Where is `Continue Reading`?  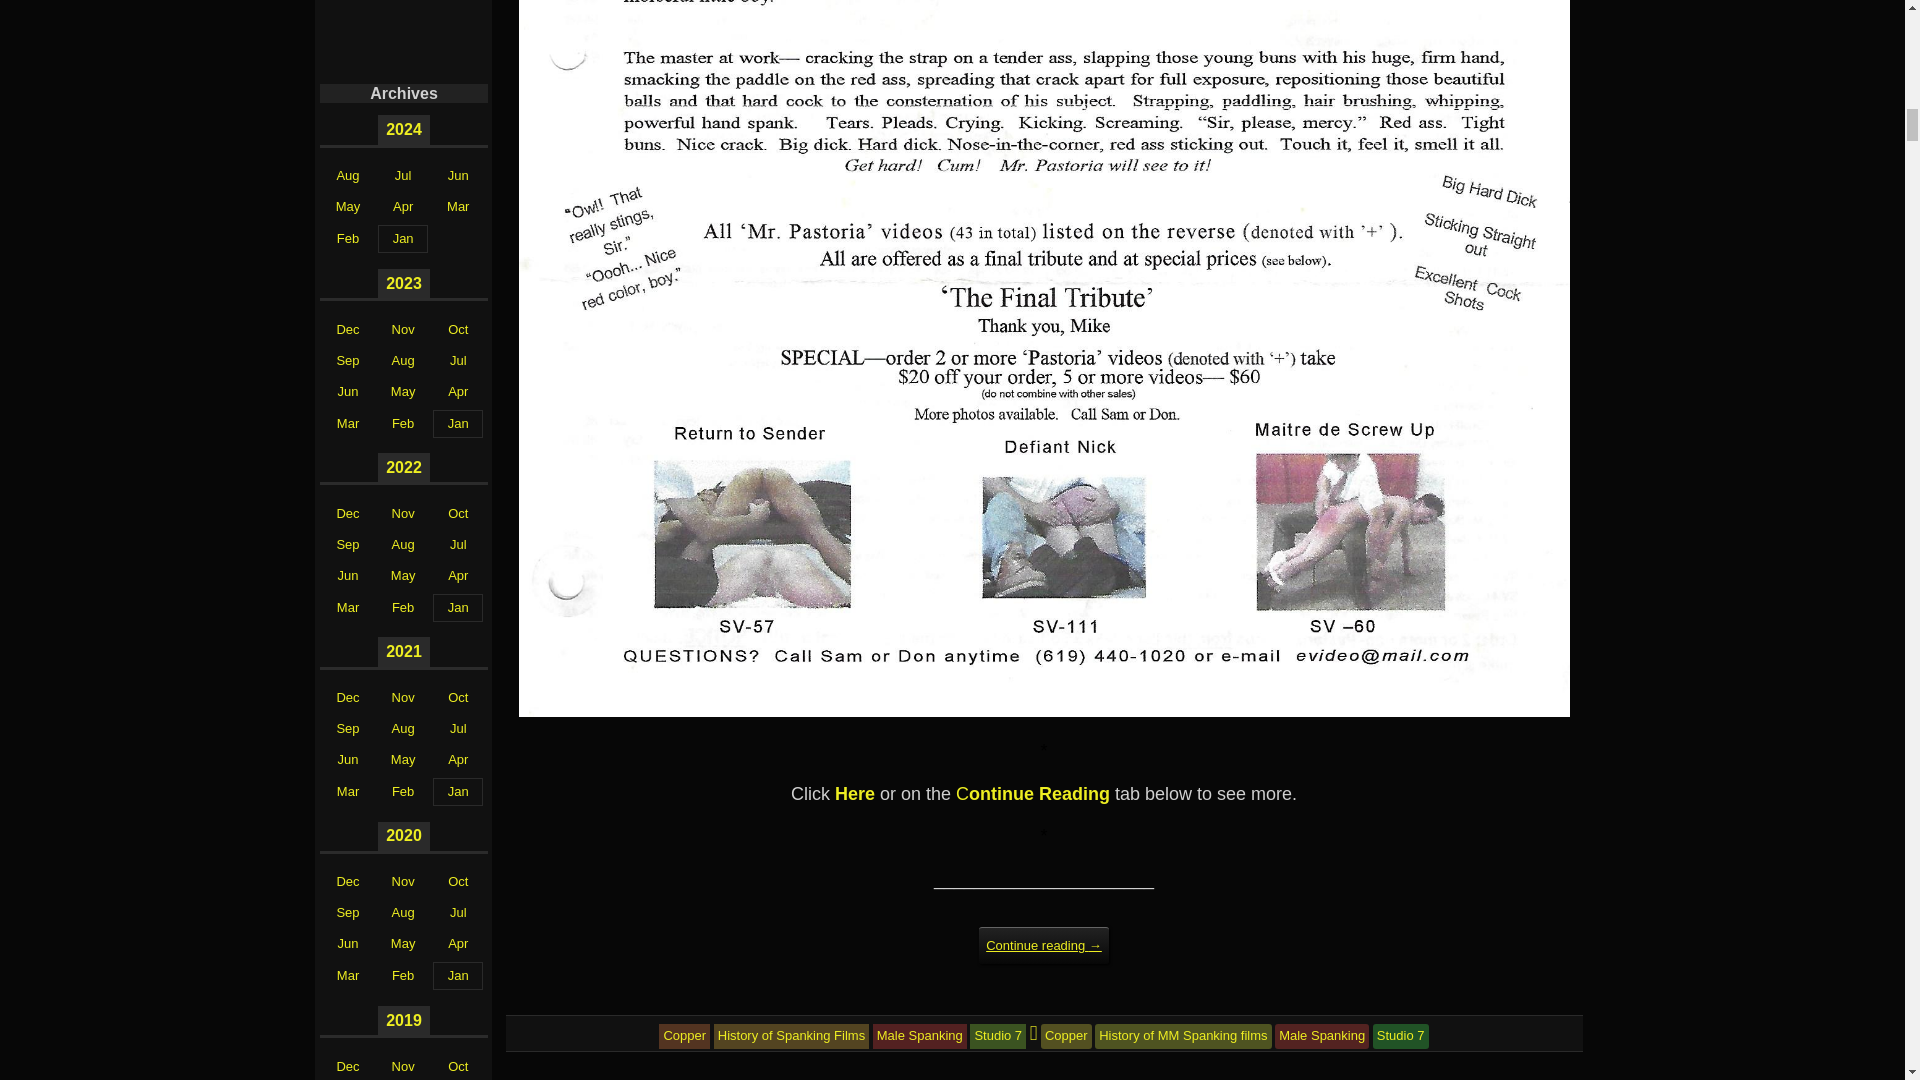
Continue Reading is located at coordinates (1032, 794).